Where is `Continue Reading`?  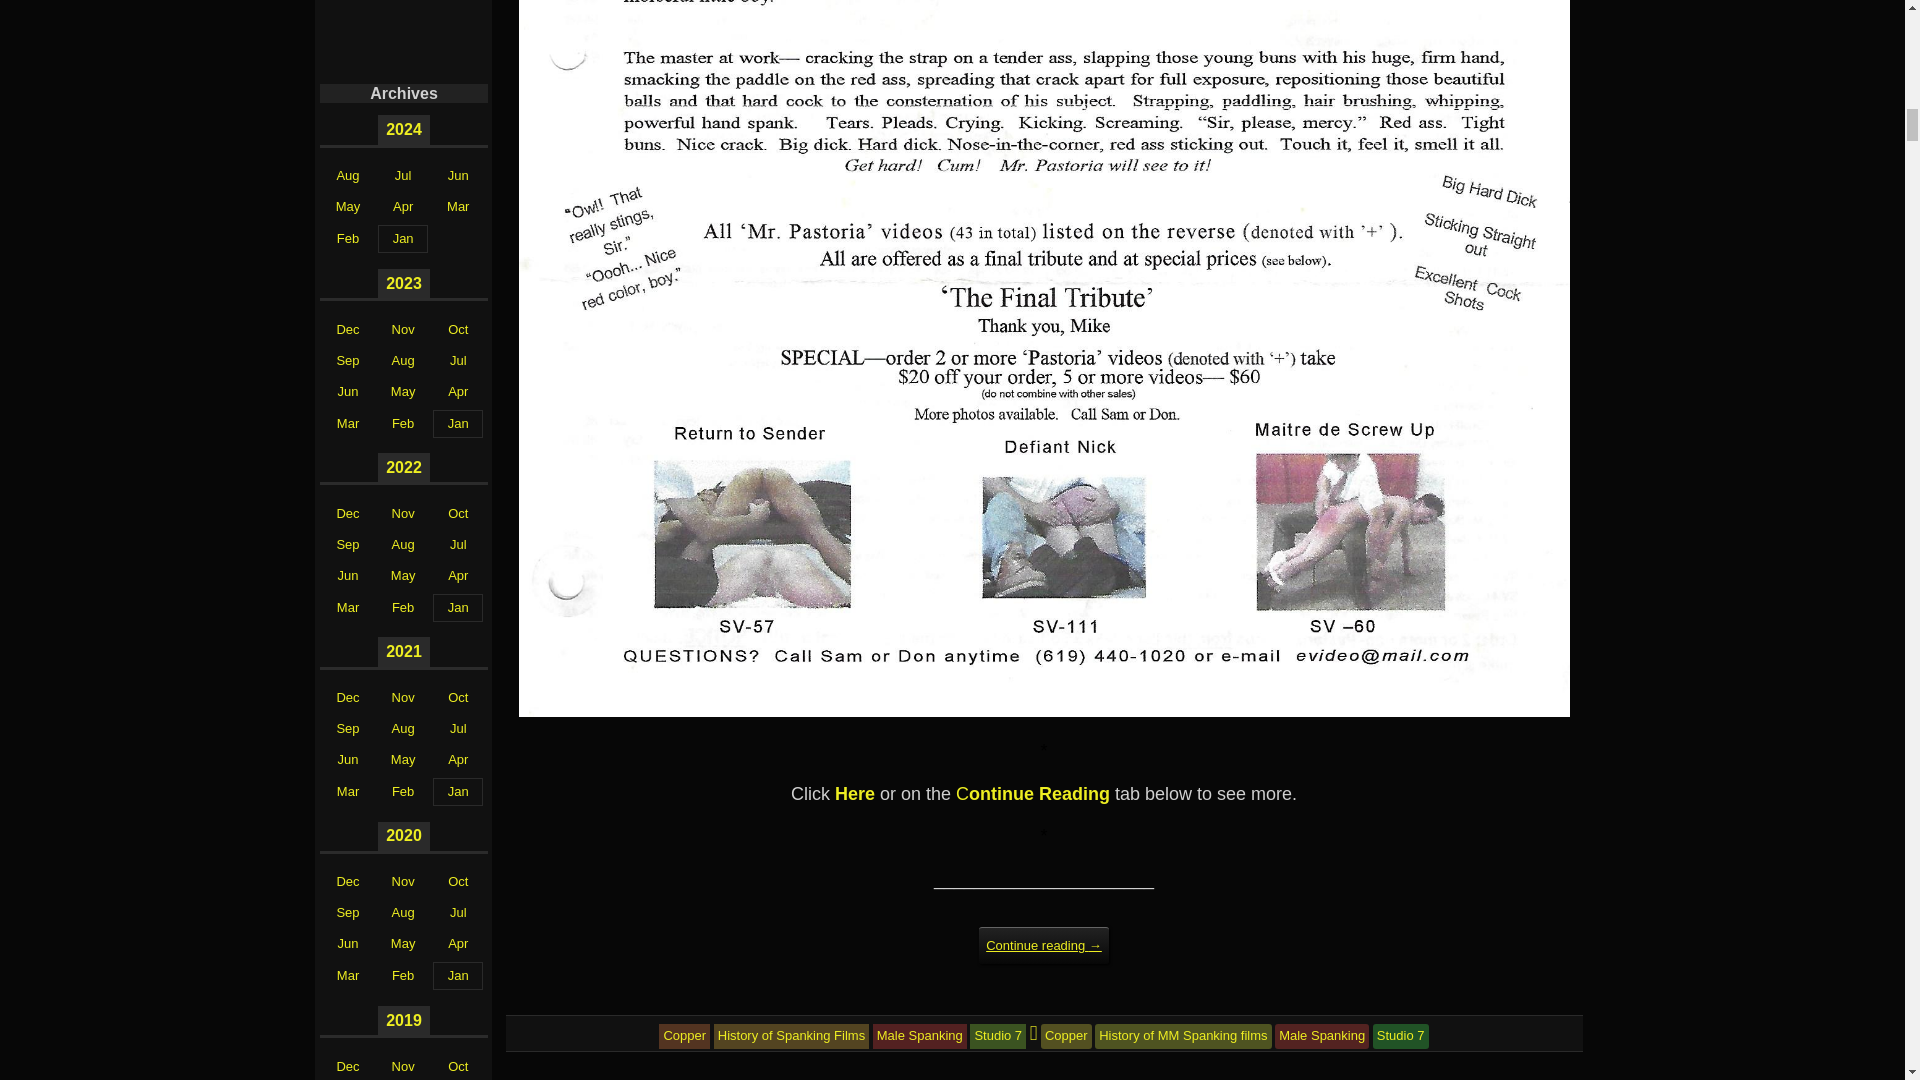
Continue Reading is located at coordinates (1032, 794).